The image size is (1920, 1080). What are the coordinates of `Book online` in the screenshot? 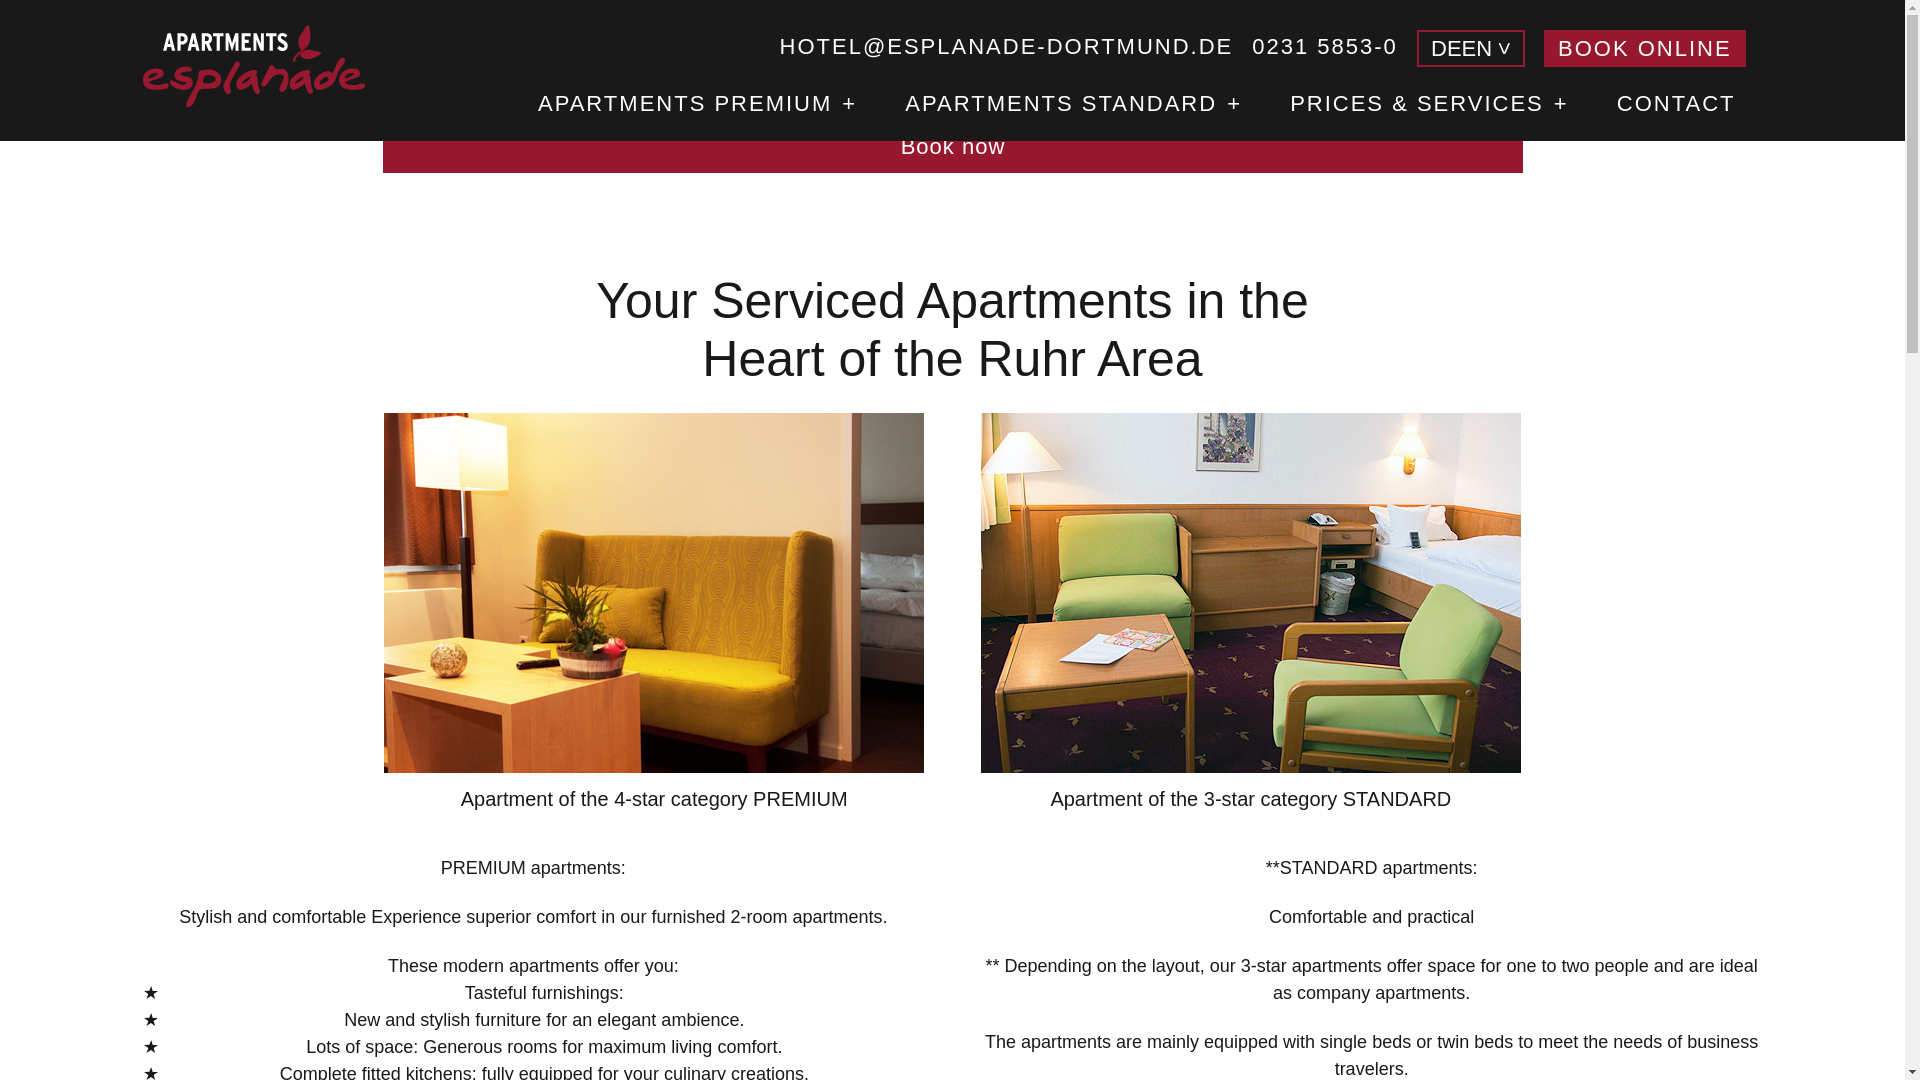 It's located at (1644, 48).